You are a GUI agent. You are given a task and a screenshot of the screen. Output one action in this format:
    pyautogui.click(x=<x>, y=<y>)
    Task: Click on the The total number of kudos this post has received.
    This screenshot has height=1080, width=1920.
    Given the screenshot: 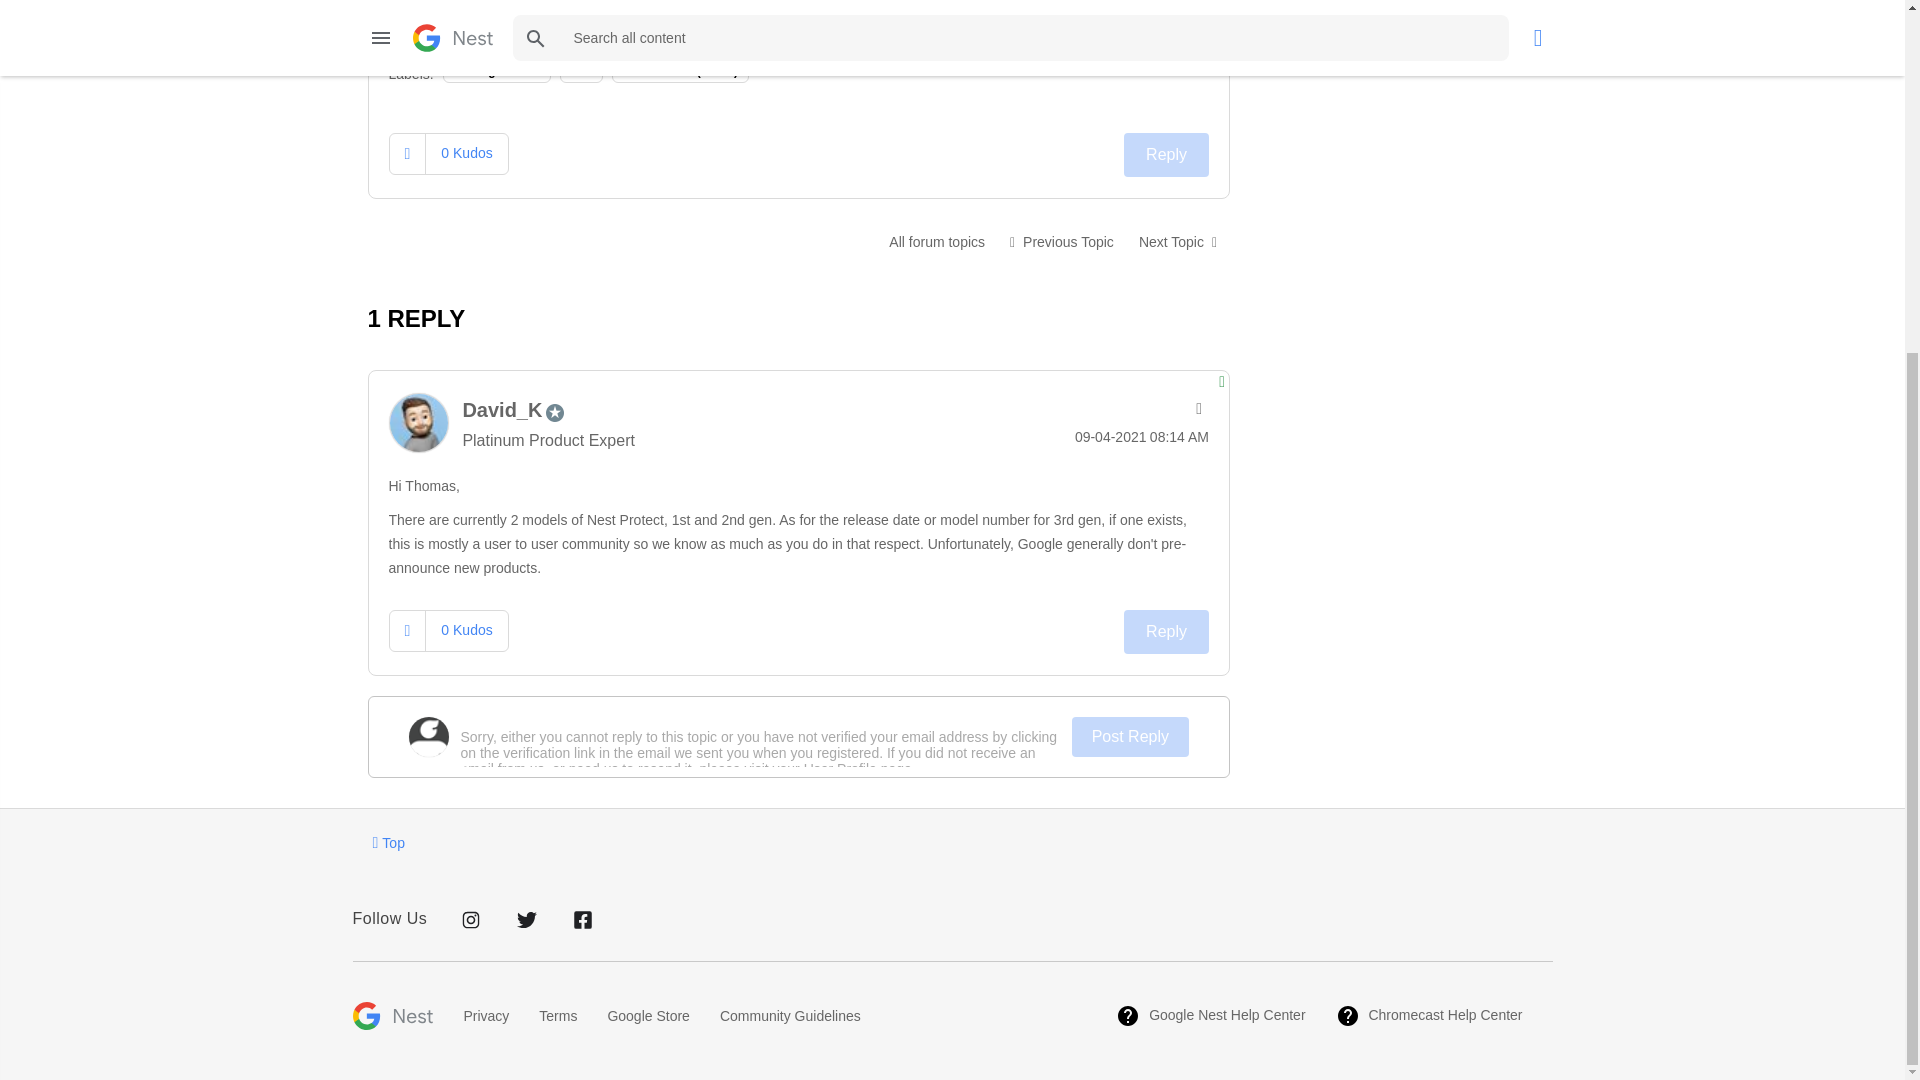 What is the action you would take?
    pyautogui.click(x=466, y=630)
    